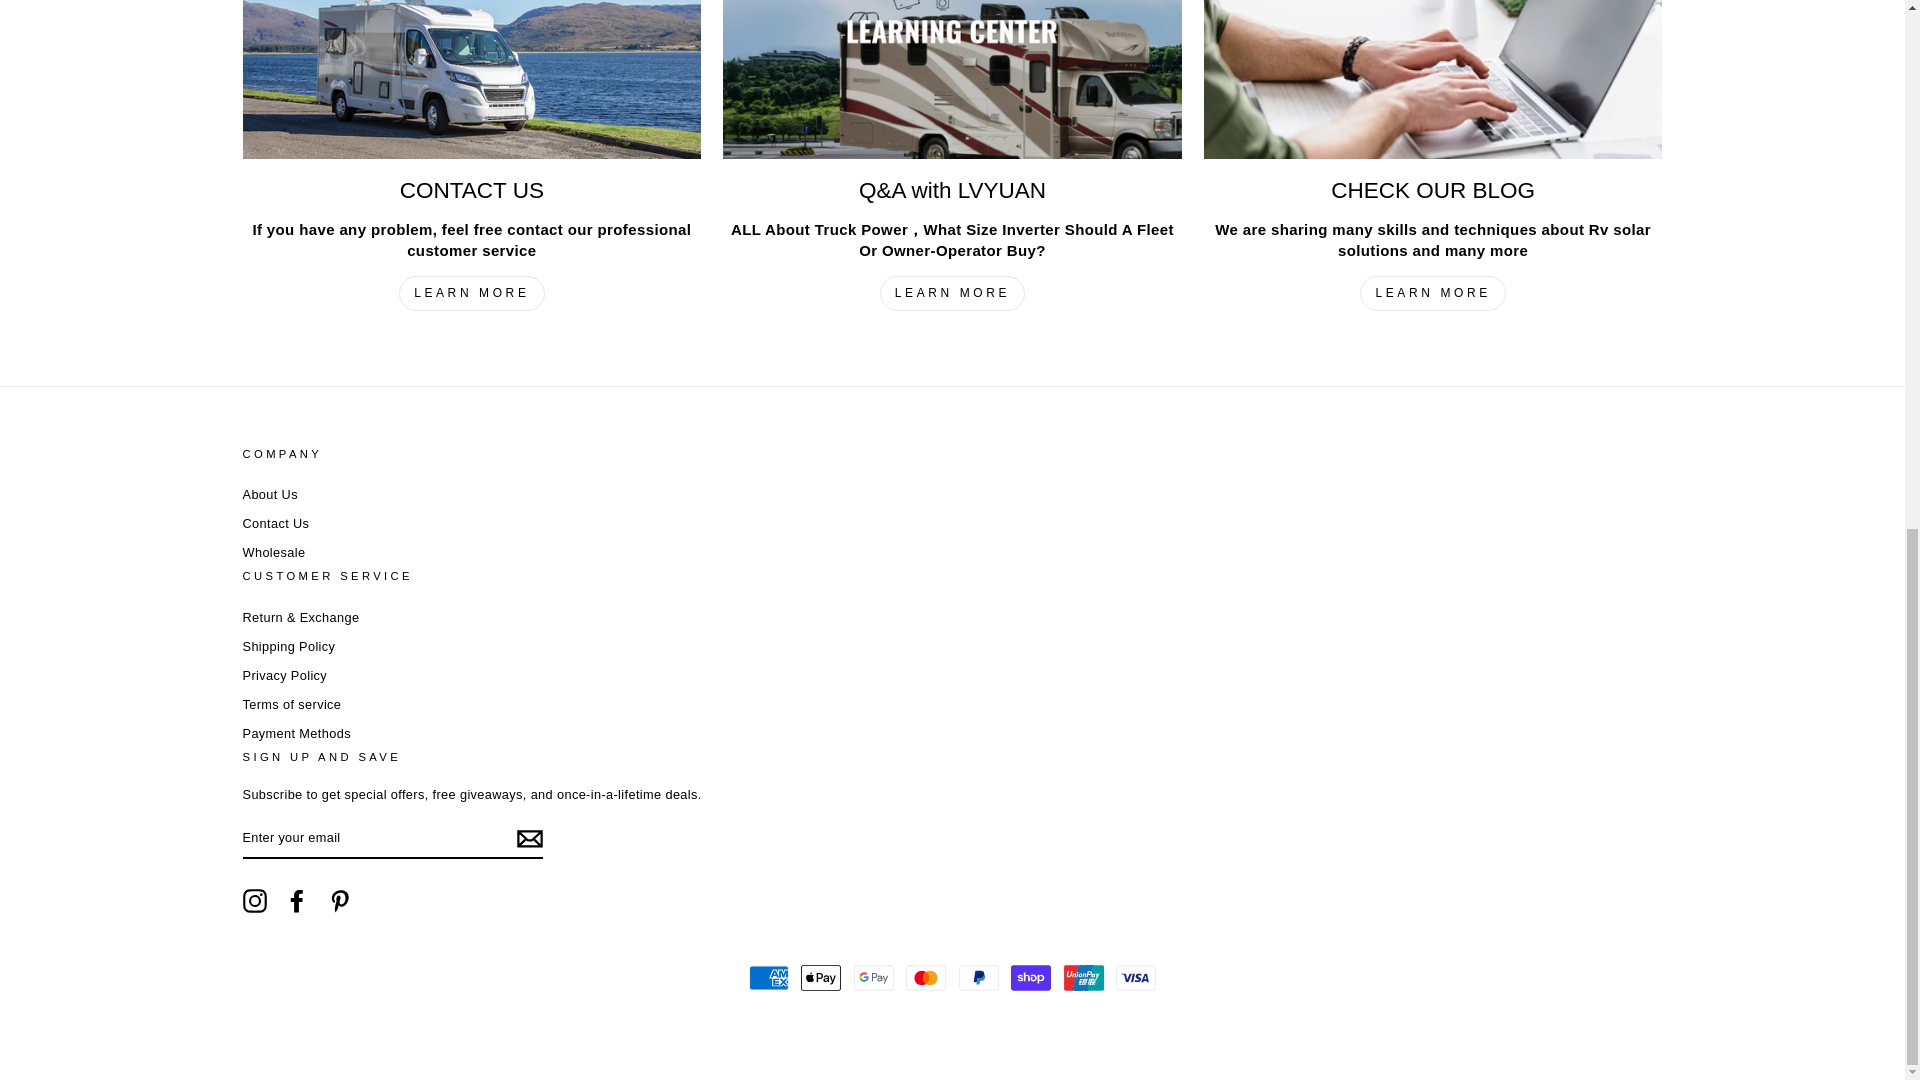 The image size is (1920, 1080). Describe the element at coordinates (978, 977) in the screenshot. I see `PayPal` at that location.